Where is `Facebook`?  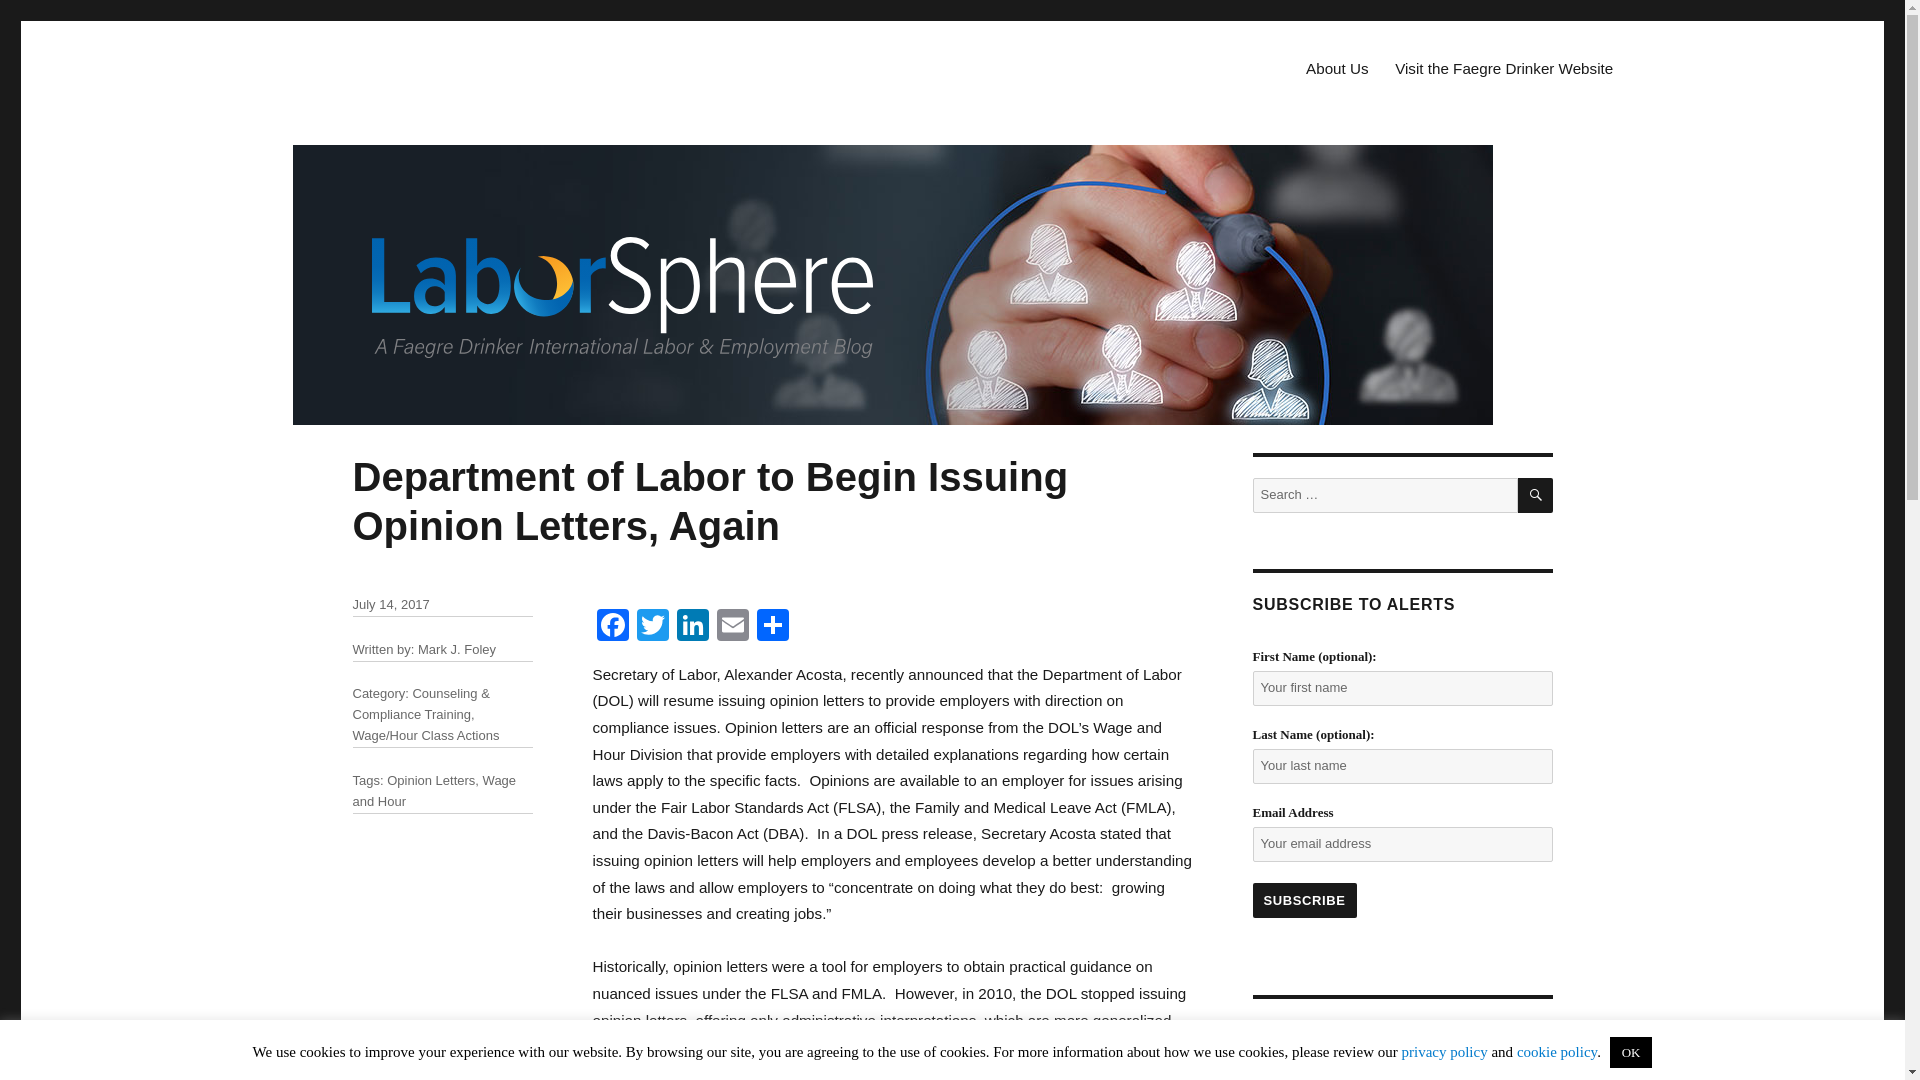
Facebook is located at coordinates (611, 627).